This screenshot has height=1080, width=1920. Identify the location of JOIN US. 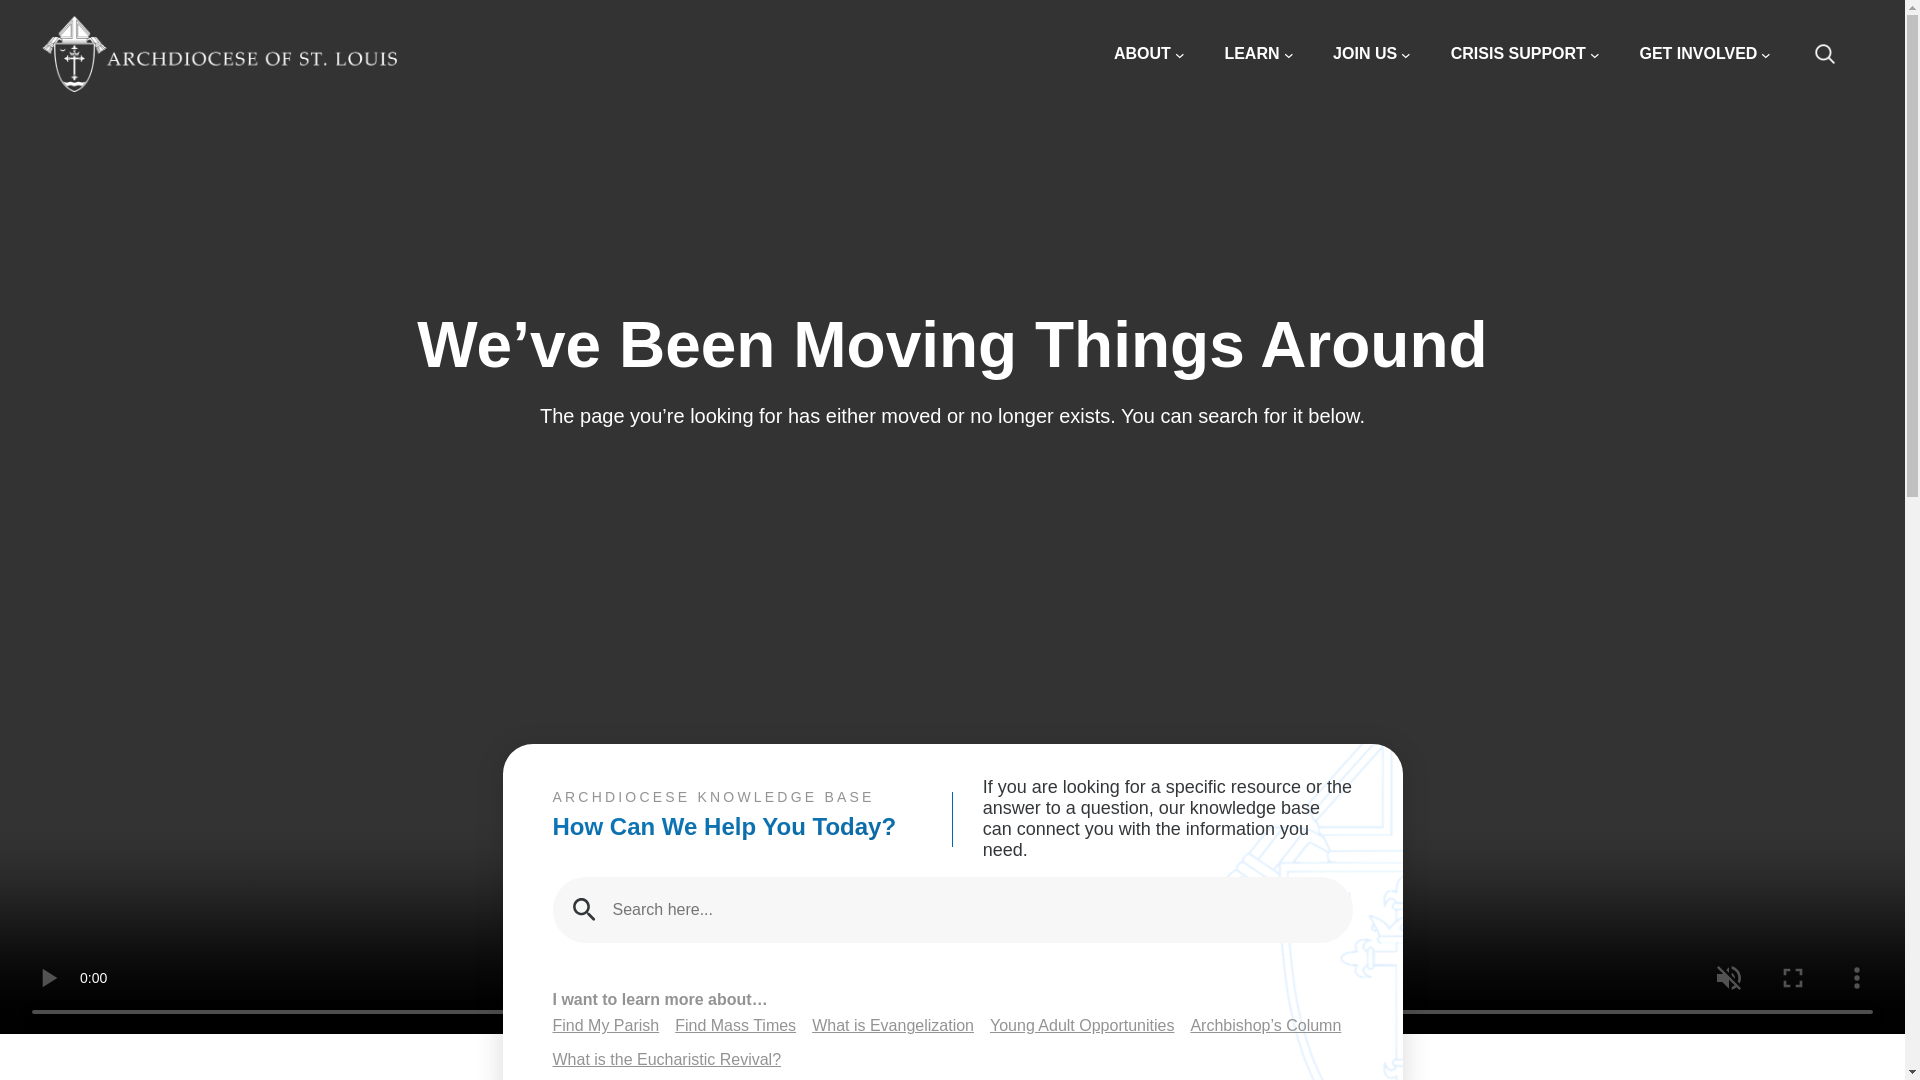
(1372, 54).